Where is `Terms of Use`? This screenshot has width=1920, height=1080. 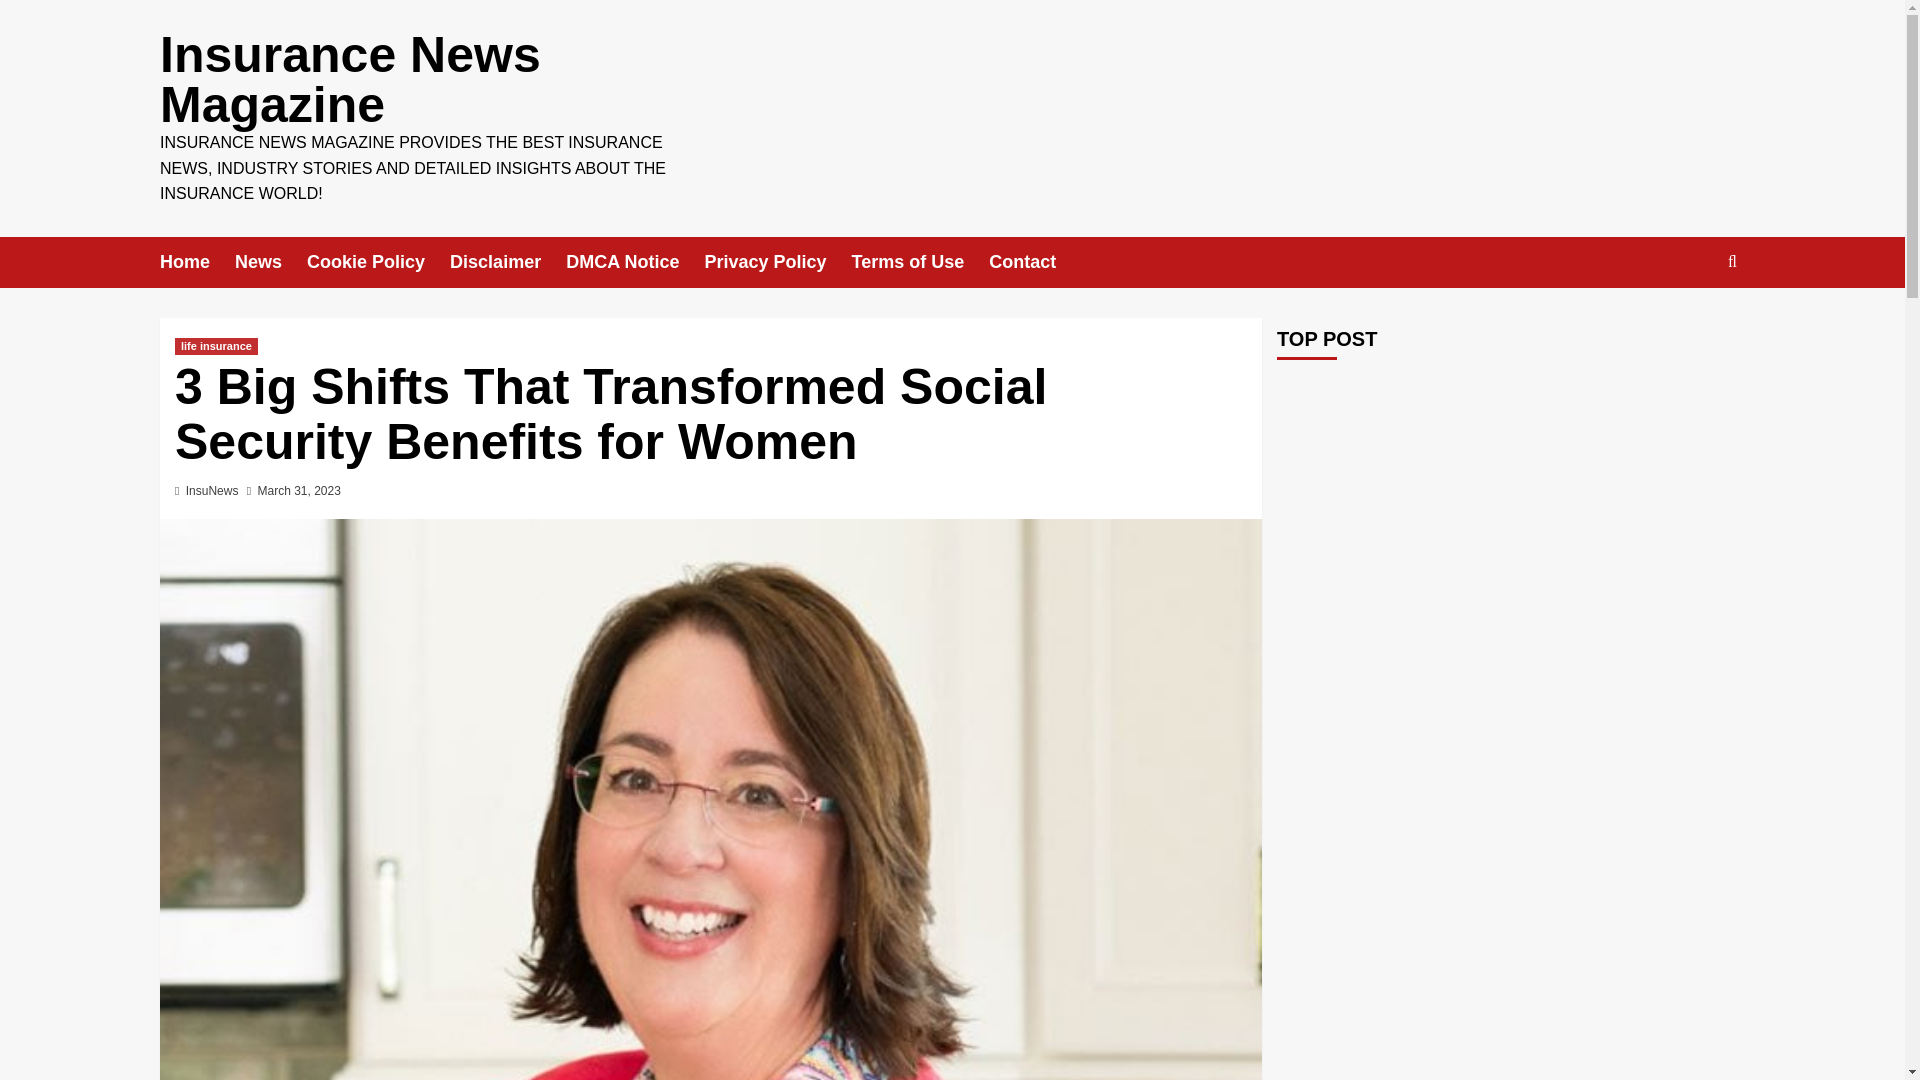
Terms of Use is located at coordinates (921, 262).